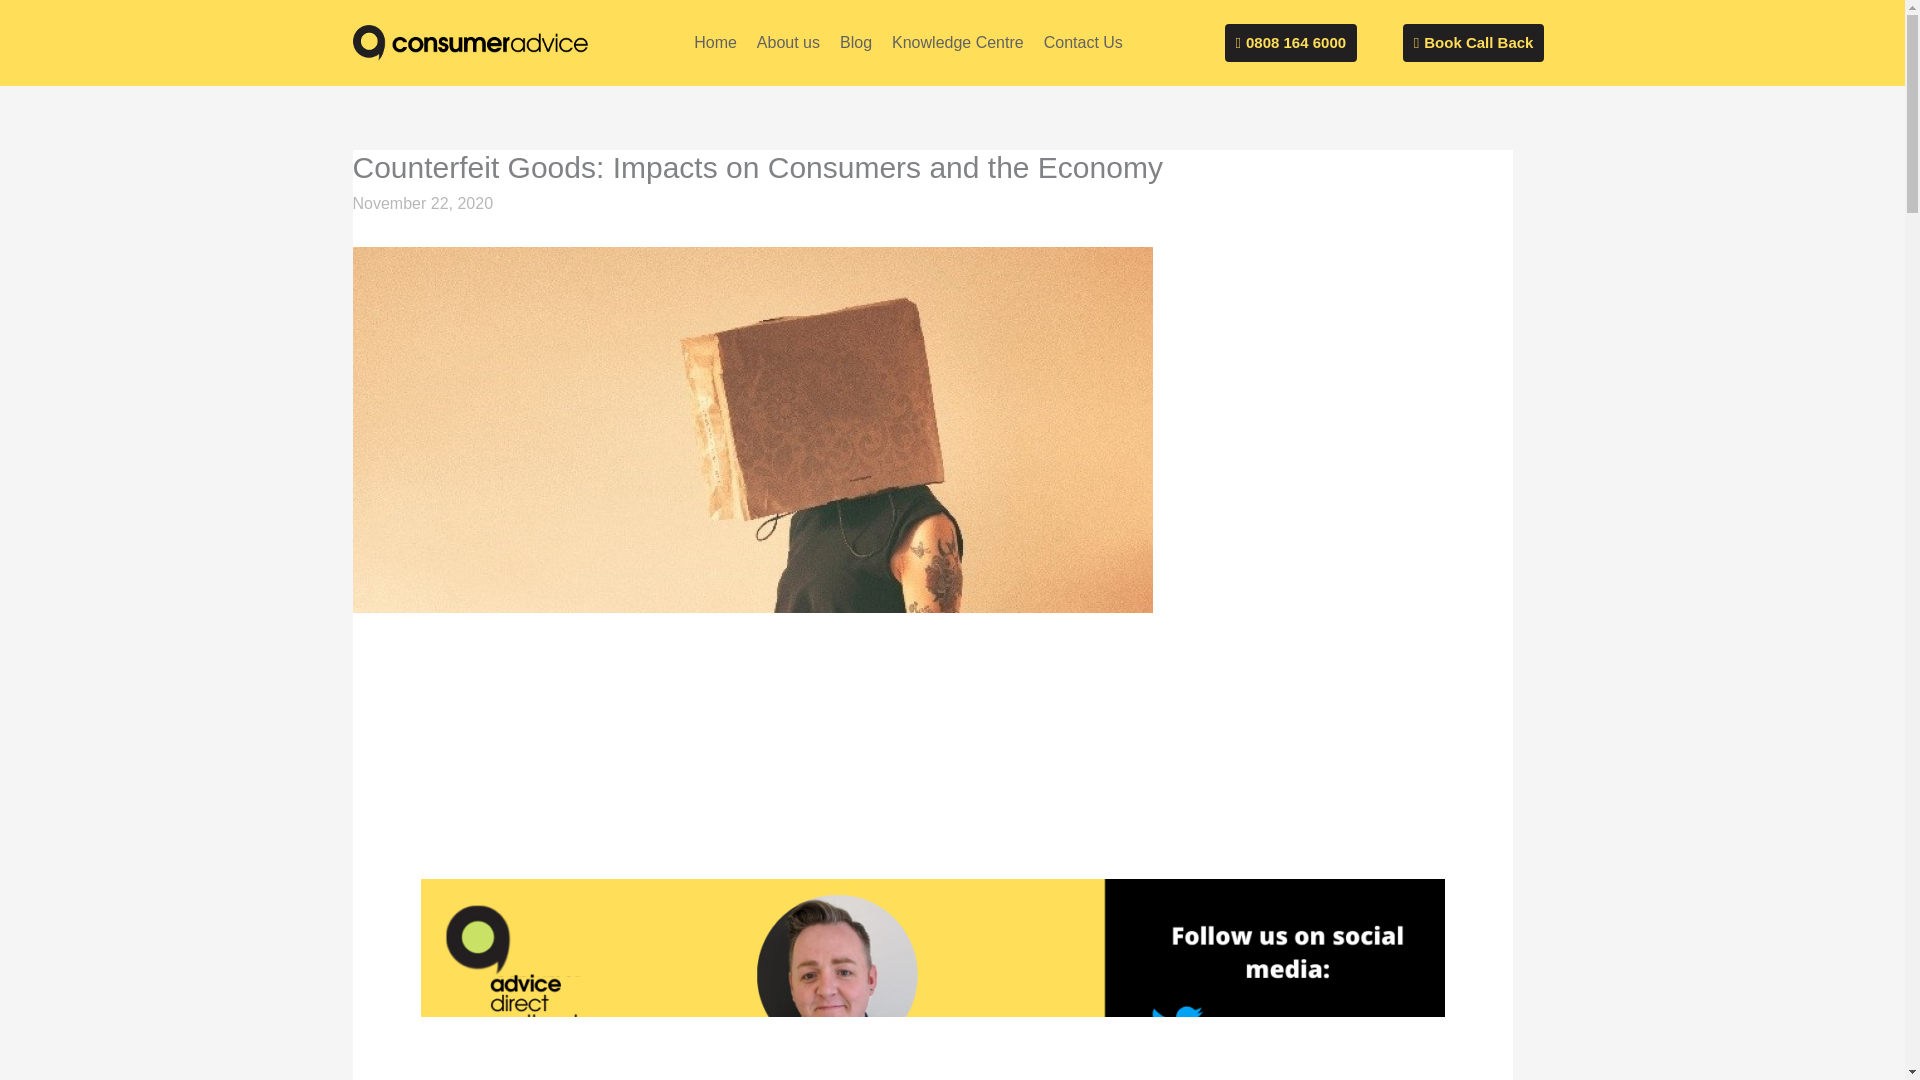 This screenshot has width=1920, height=1080. Describe the element at coordinates (855, 42) in the screenshot. I see `Blog` at that location.